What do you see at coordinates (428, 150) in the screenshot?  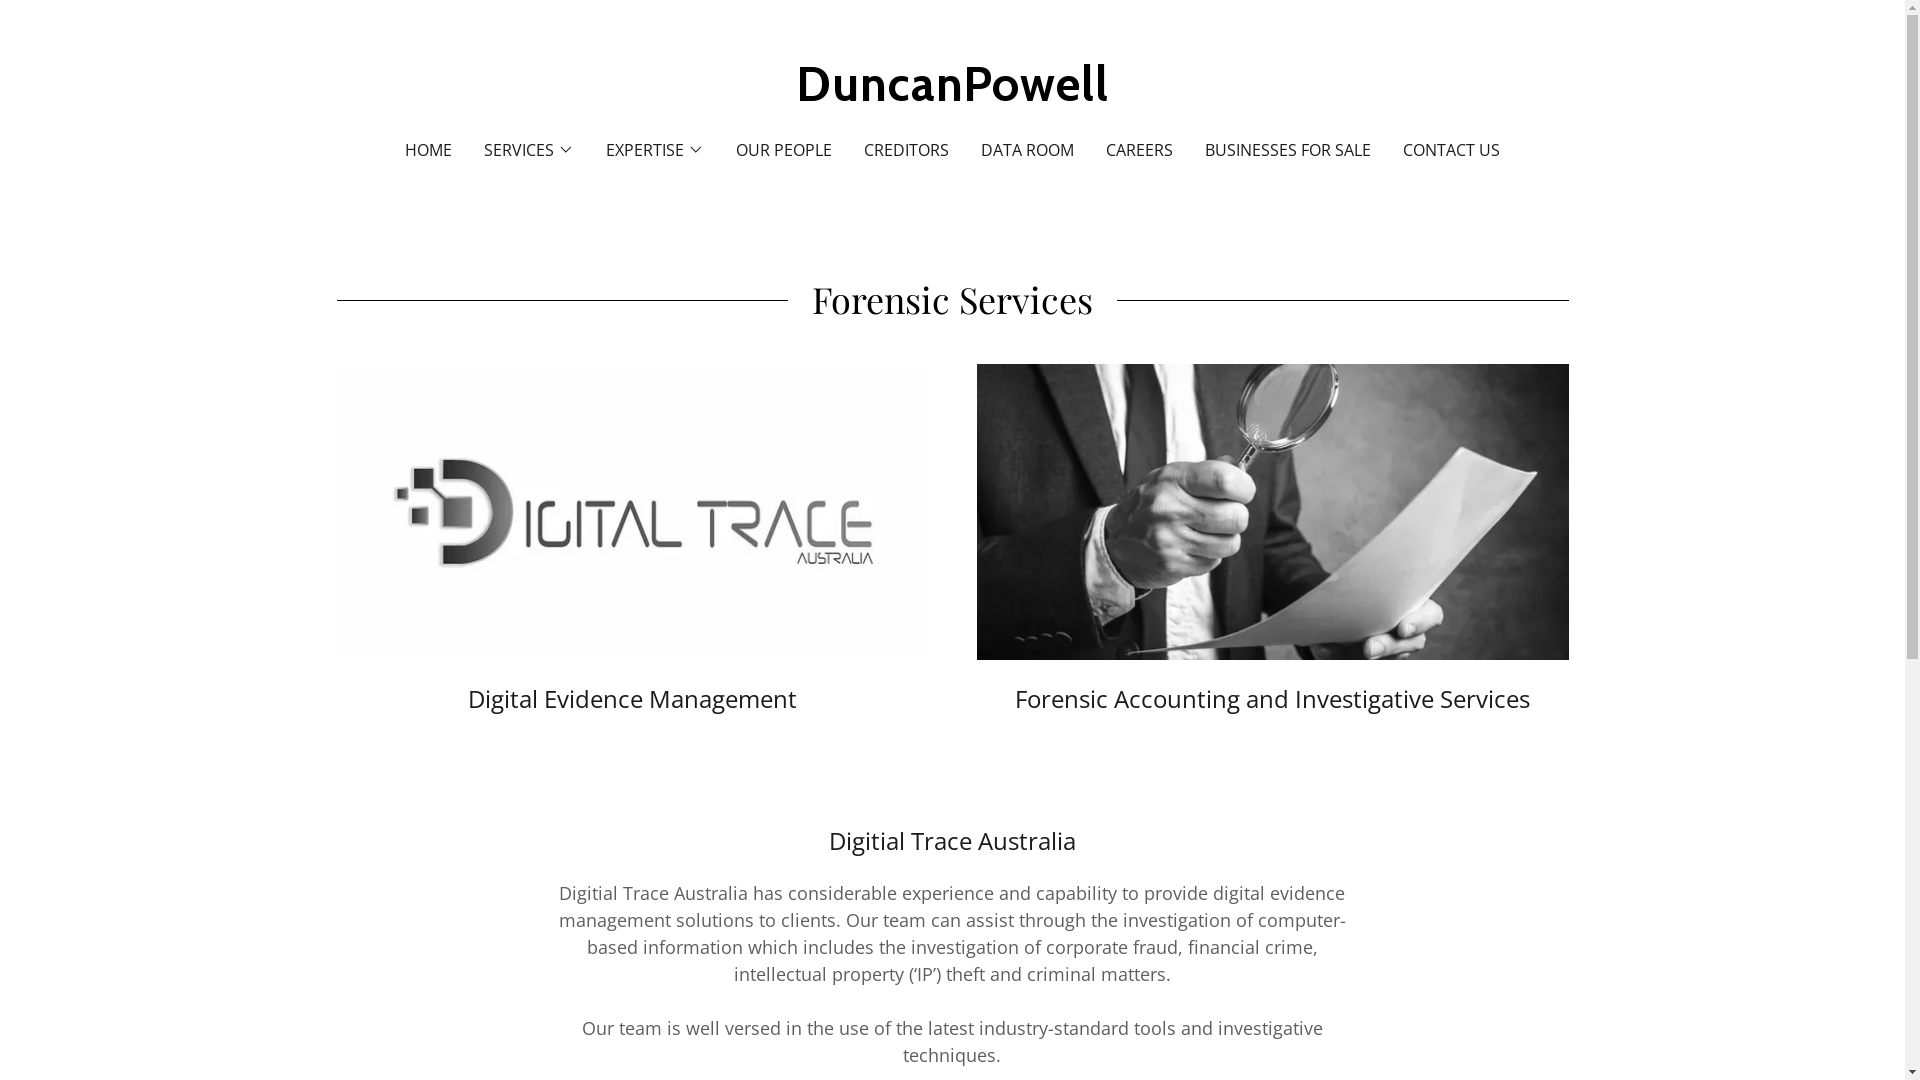 I see `HOME` at bounding box center [428, 150].